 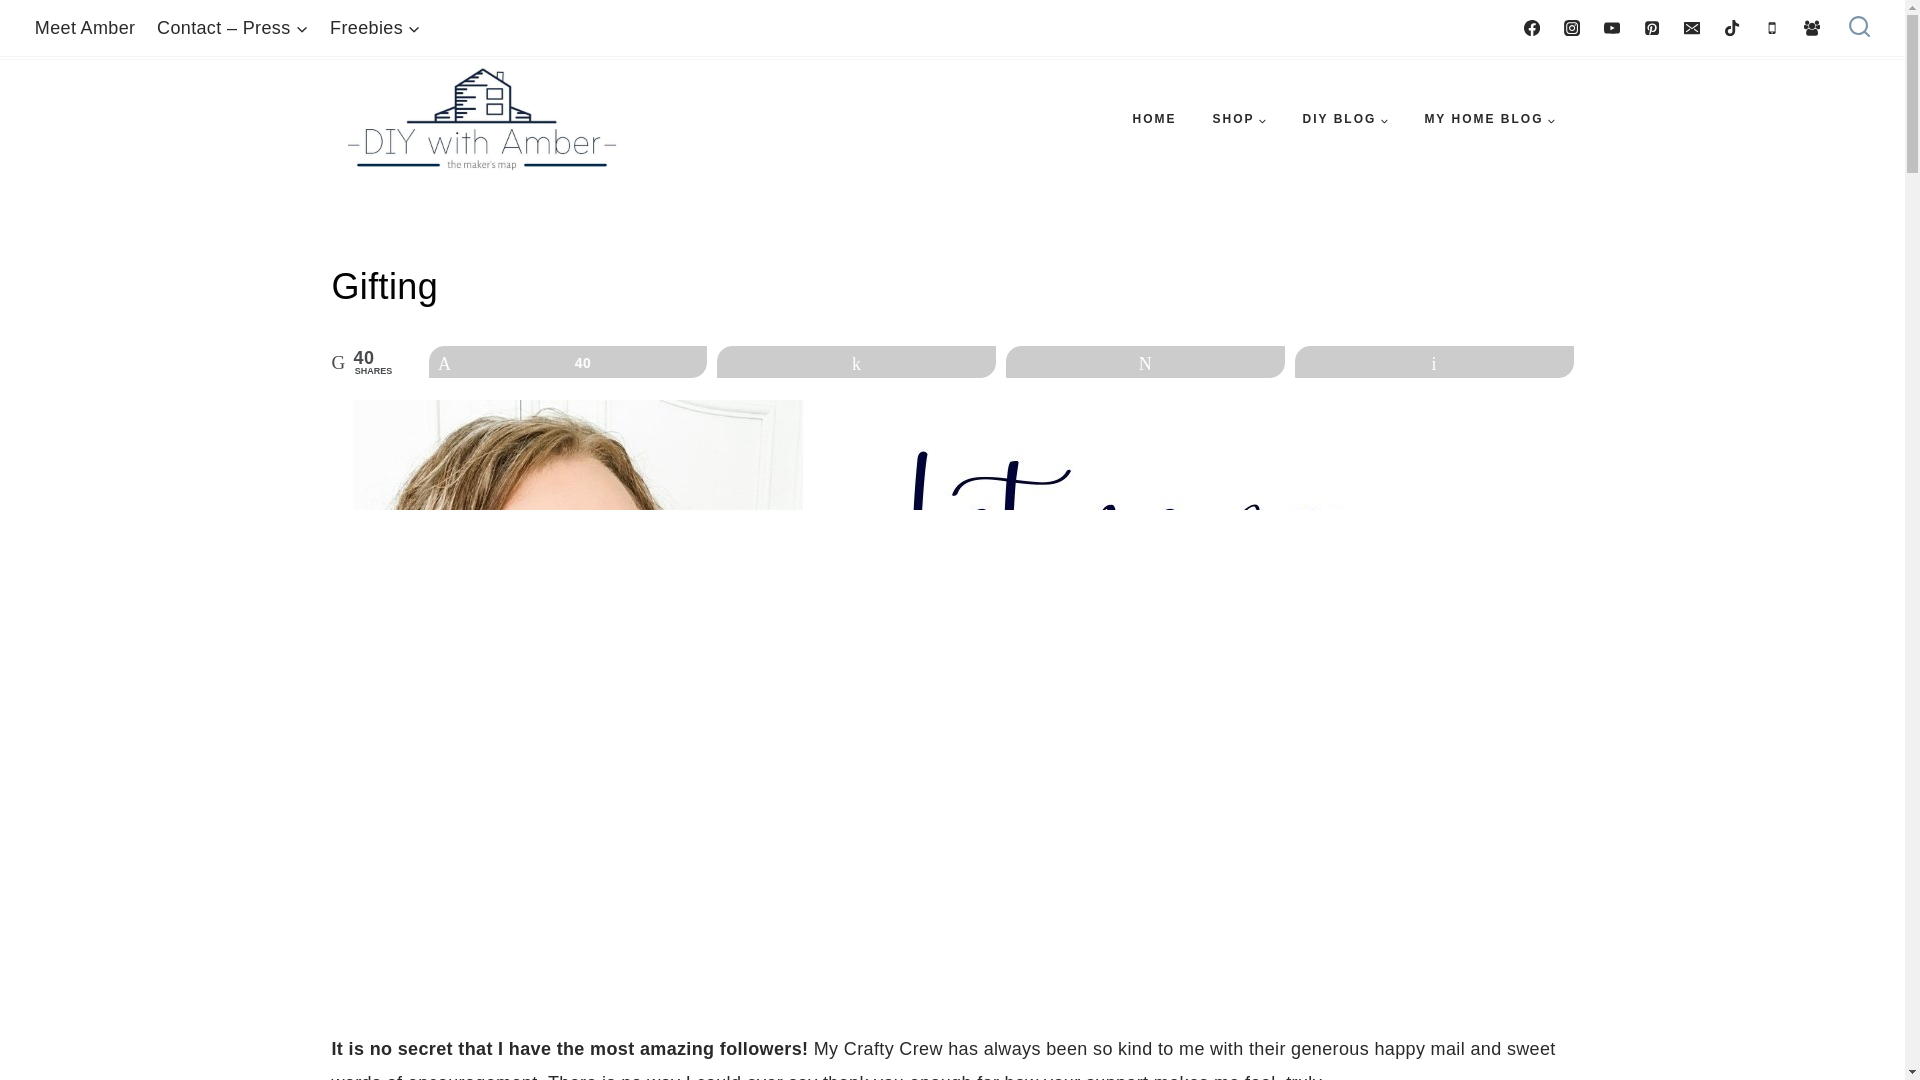 I want to click on SHOP, so click(x=1239, y=119).